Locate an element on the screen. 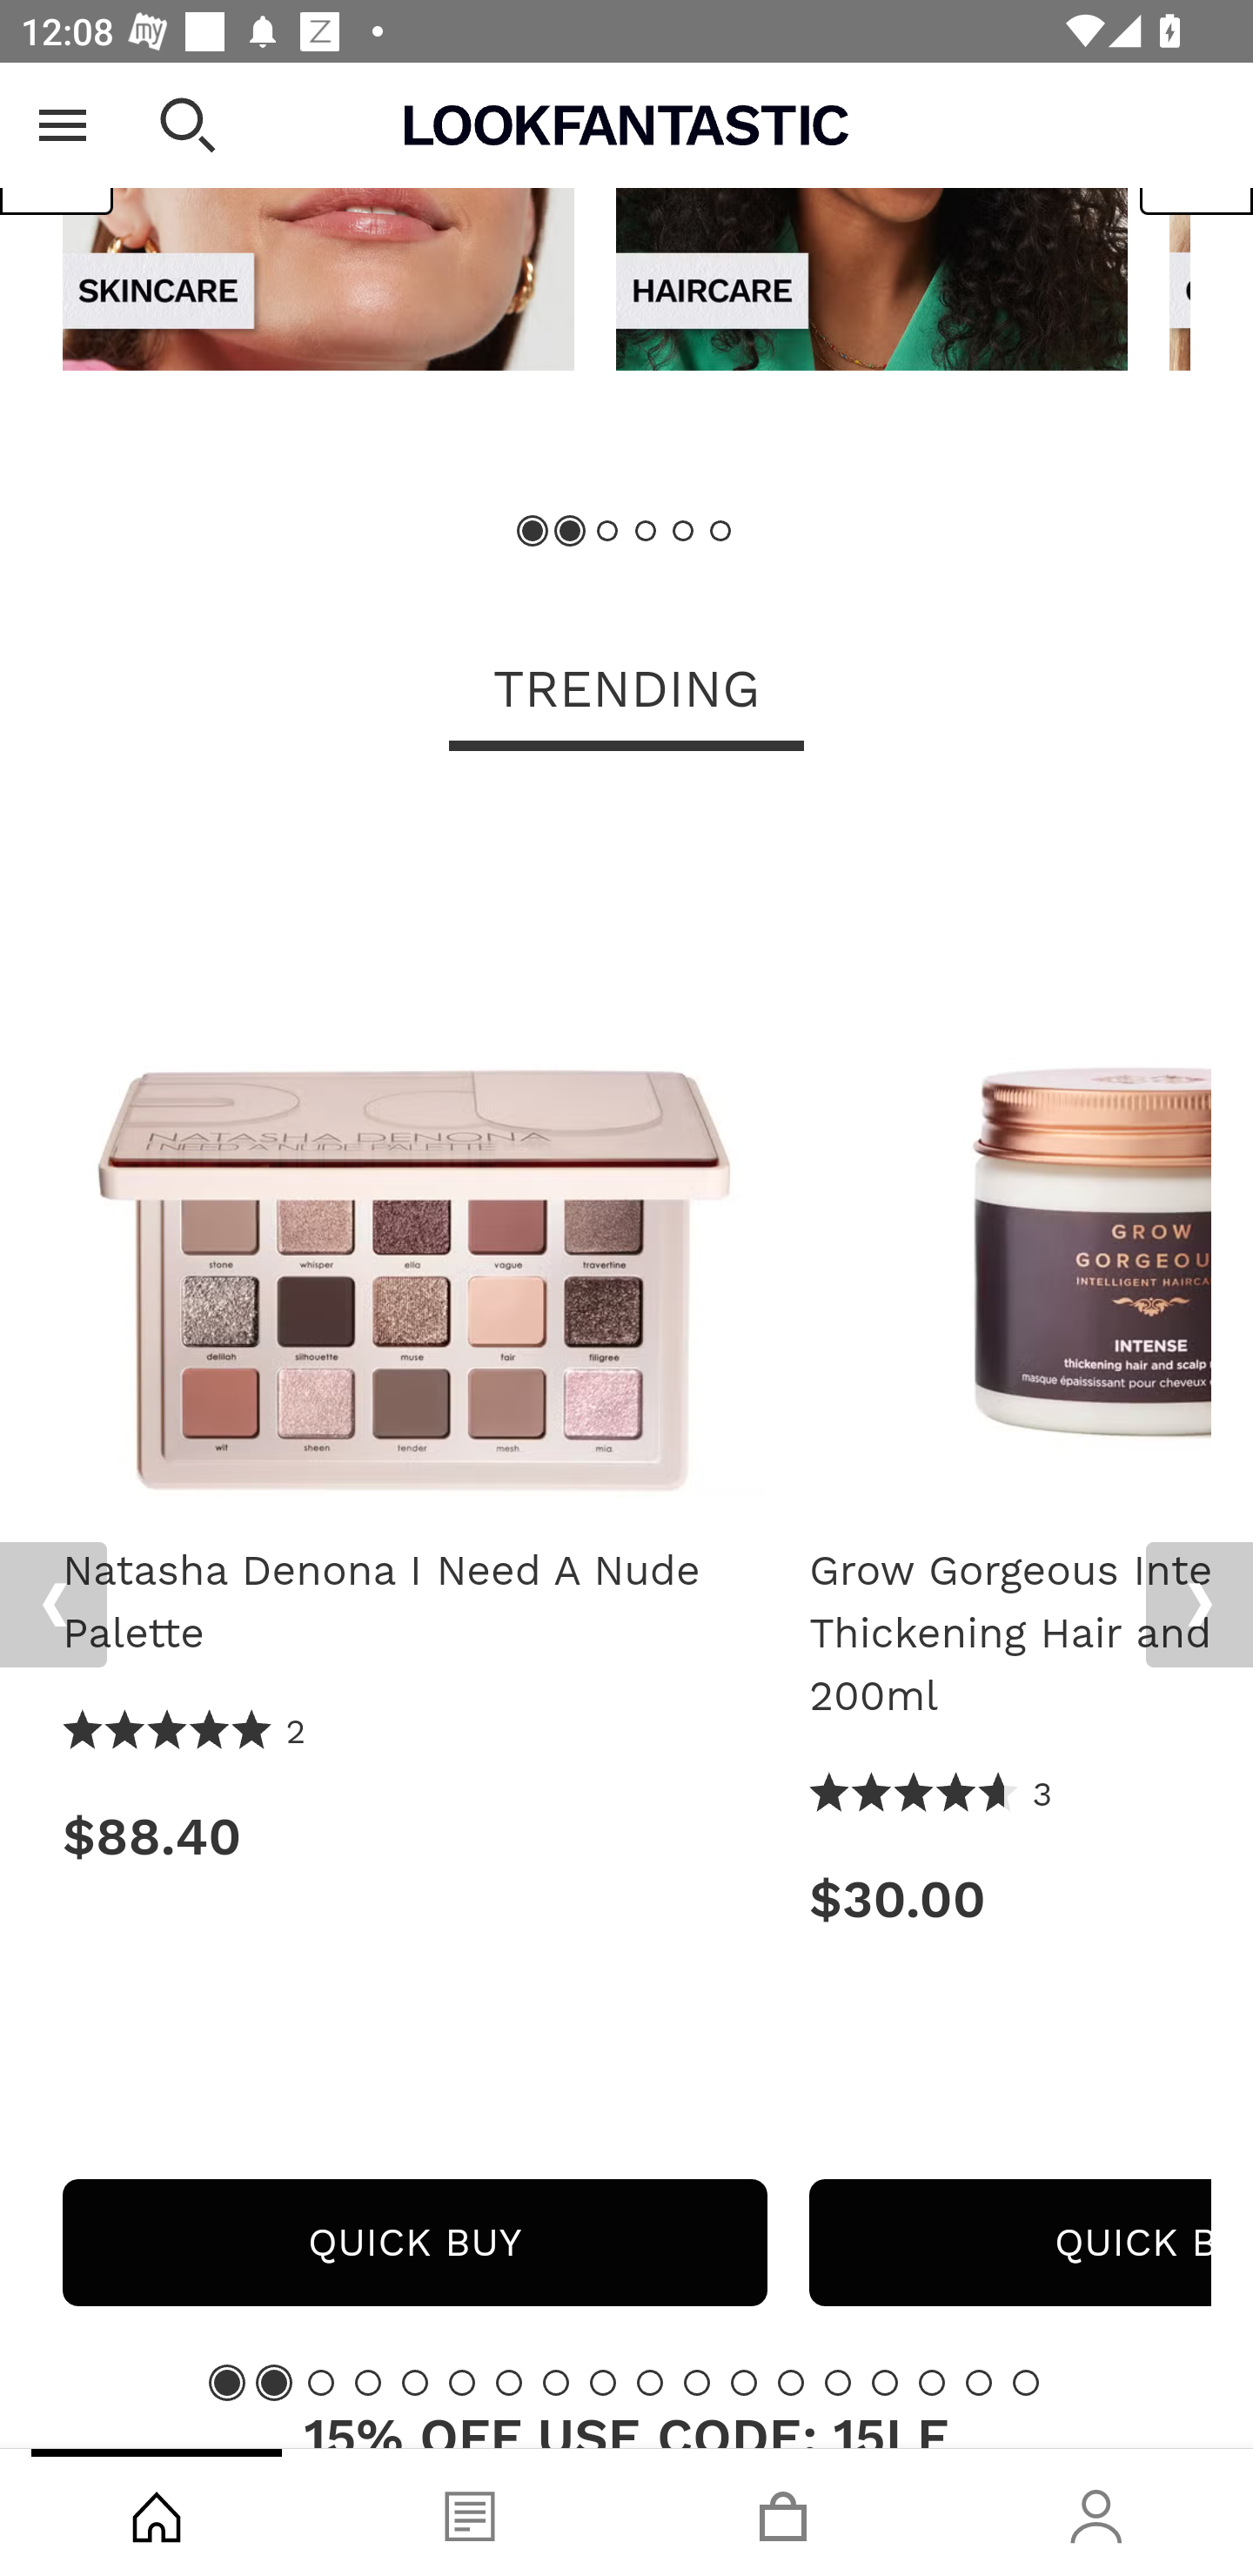  Slide 4 is located at coordinates (367, 2381).